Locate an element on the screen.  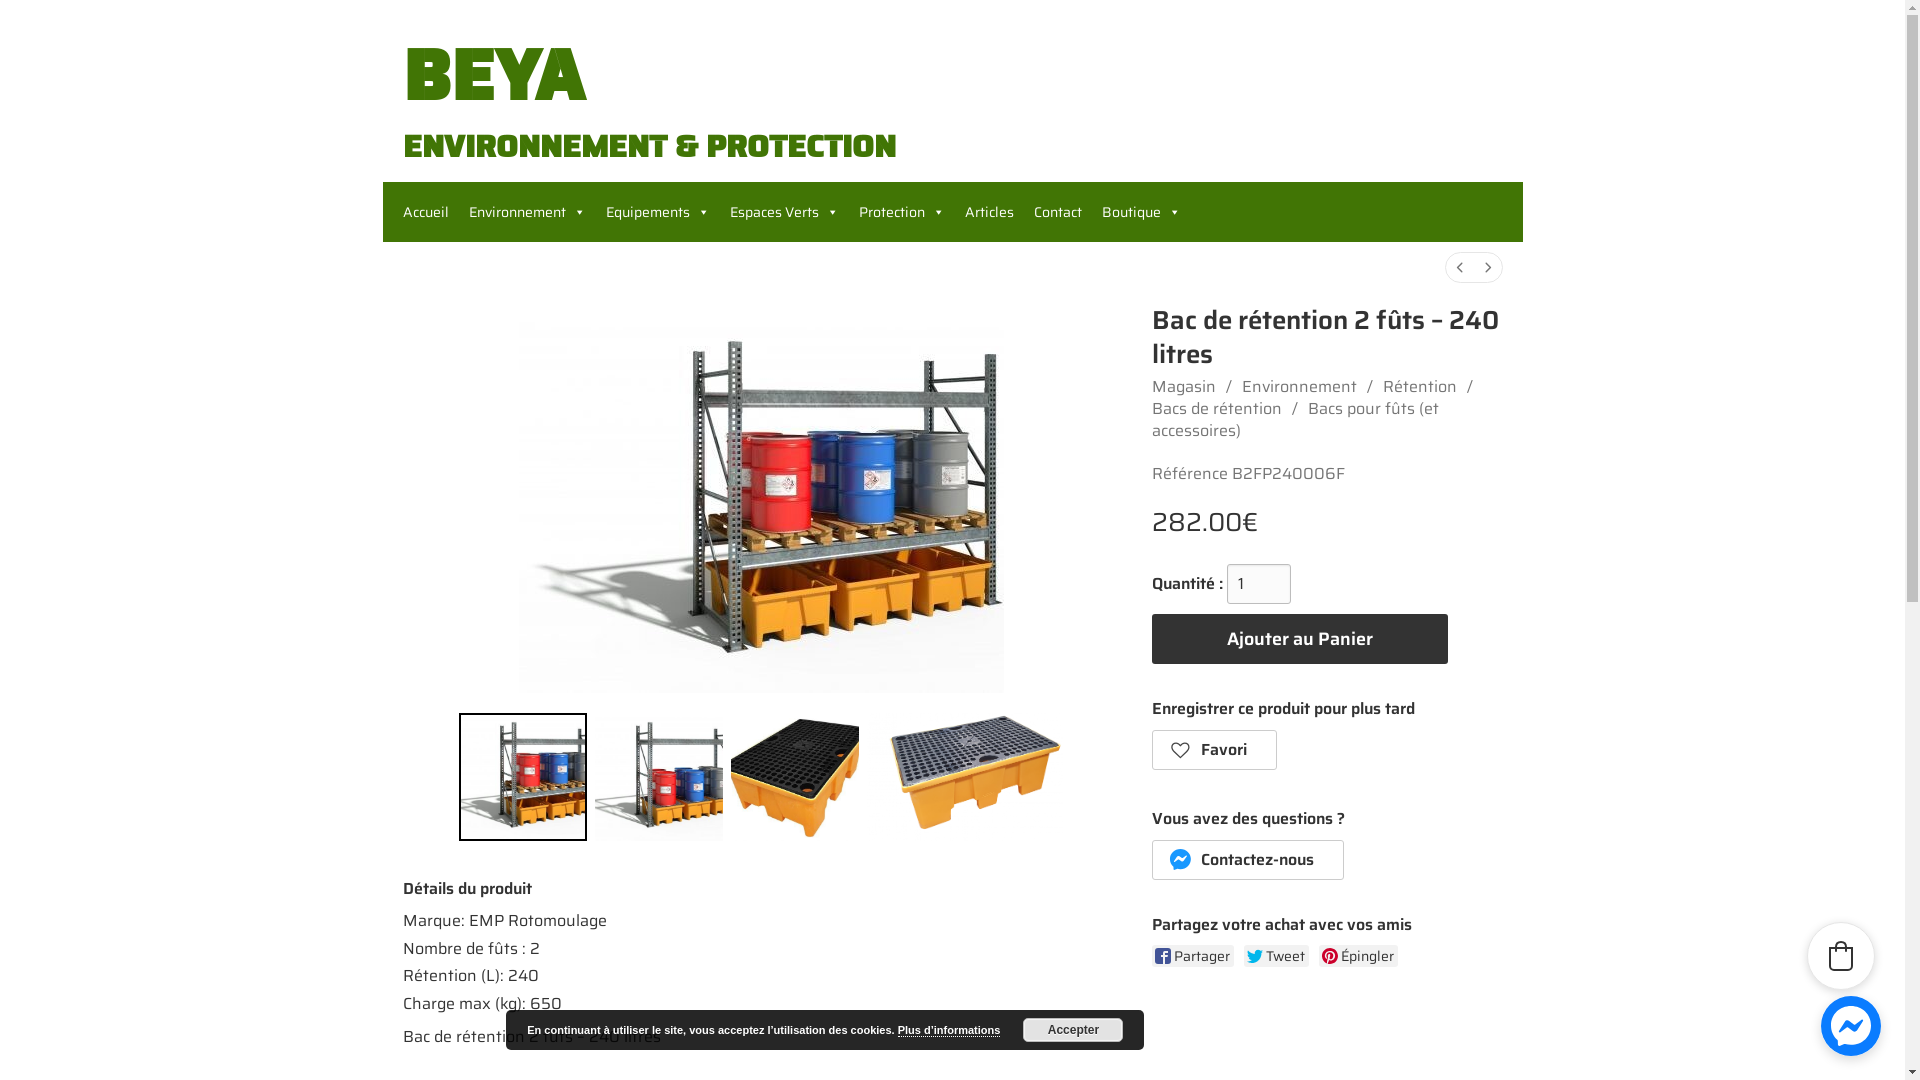
Environnement is located at coordinates (526, 212).